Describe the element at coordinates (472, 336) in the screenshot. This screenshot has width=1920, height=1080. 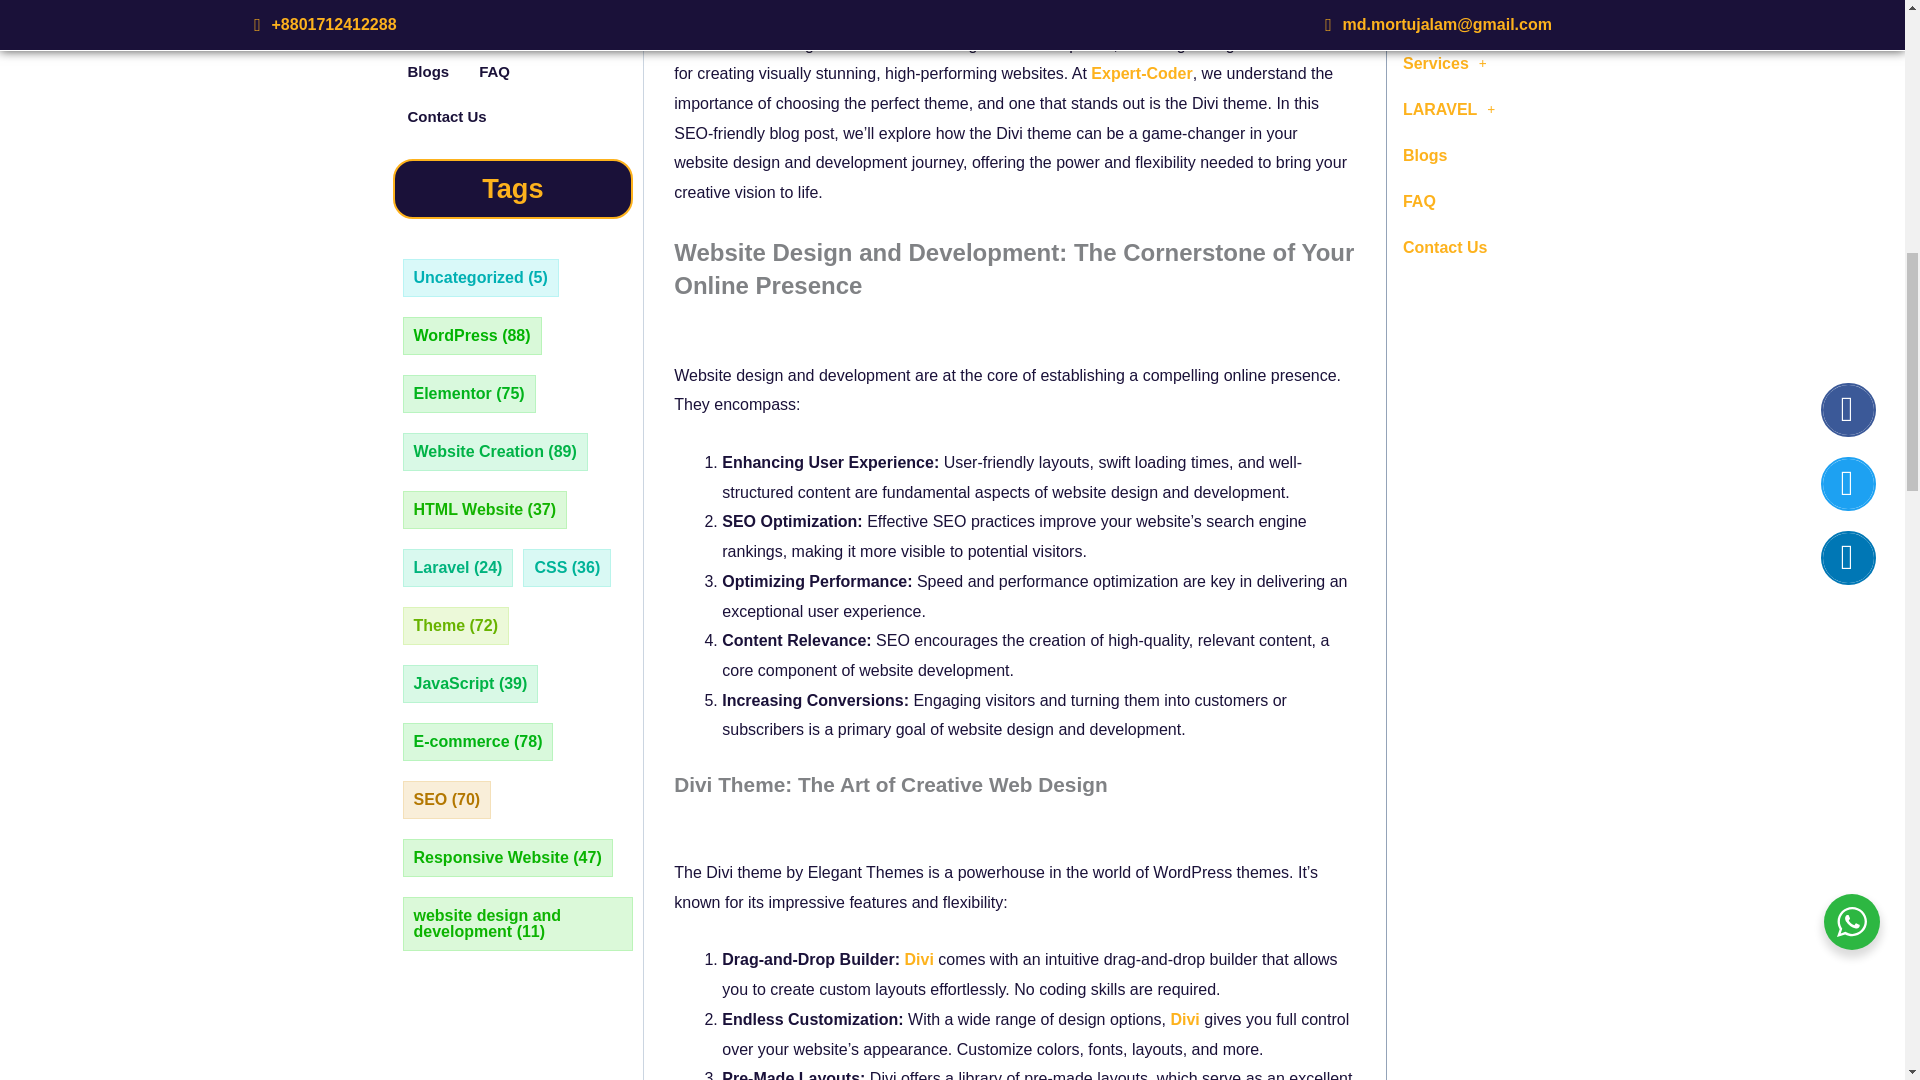
I see `WordPress` at that location.